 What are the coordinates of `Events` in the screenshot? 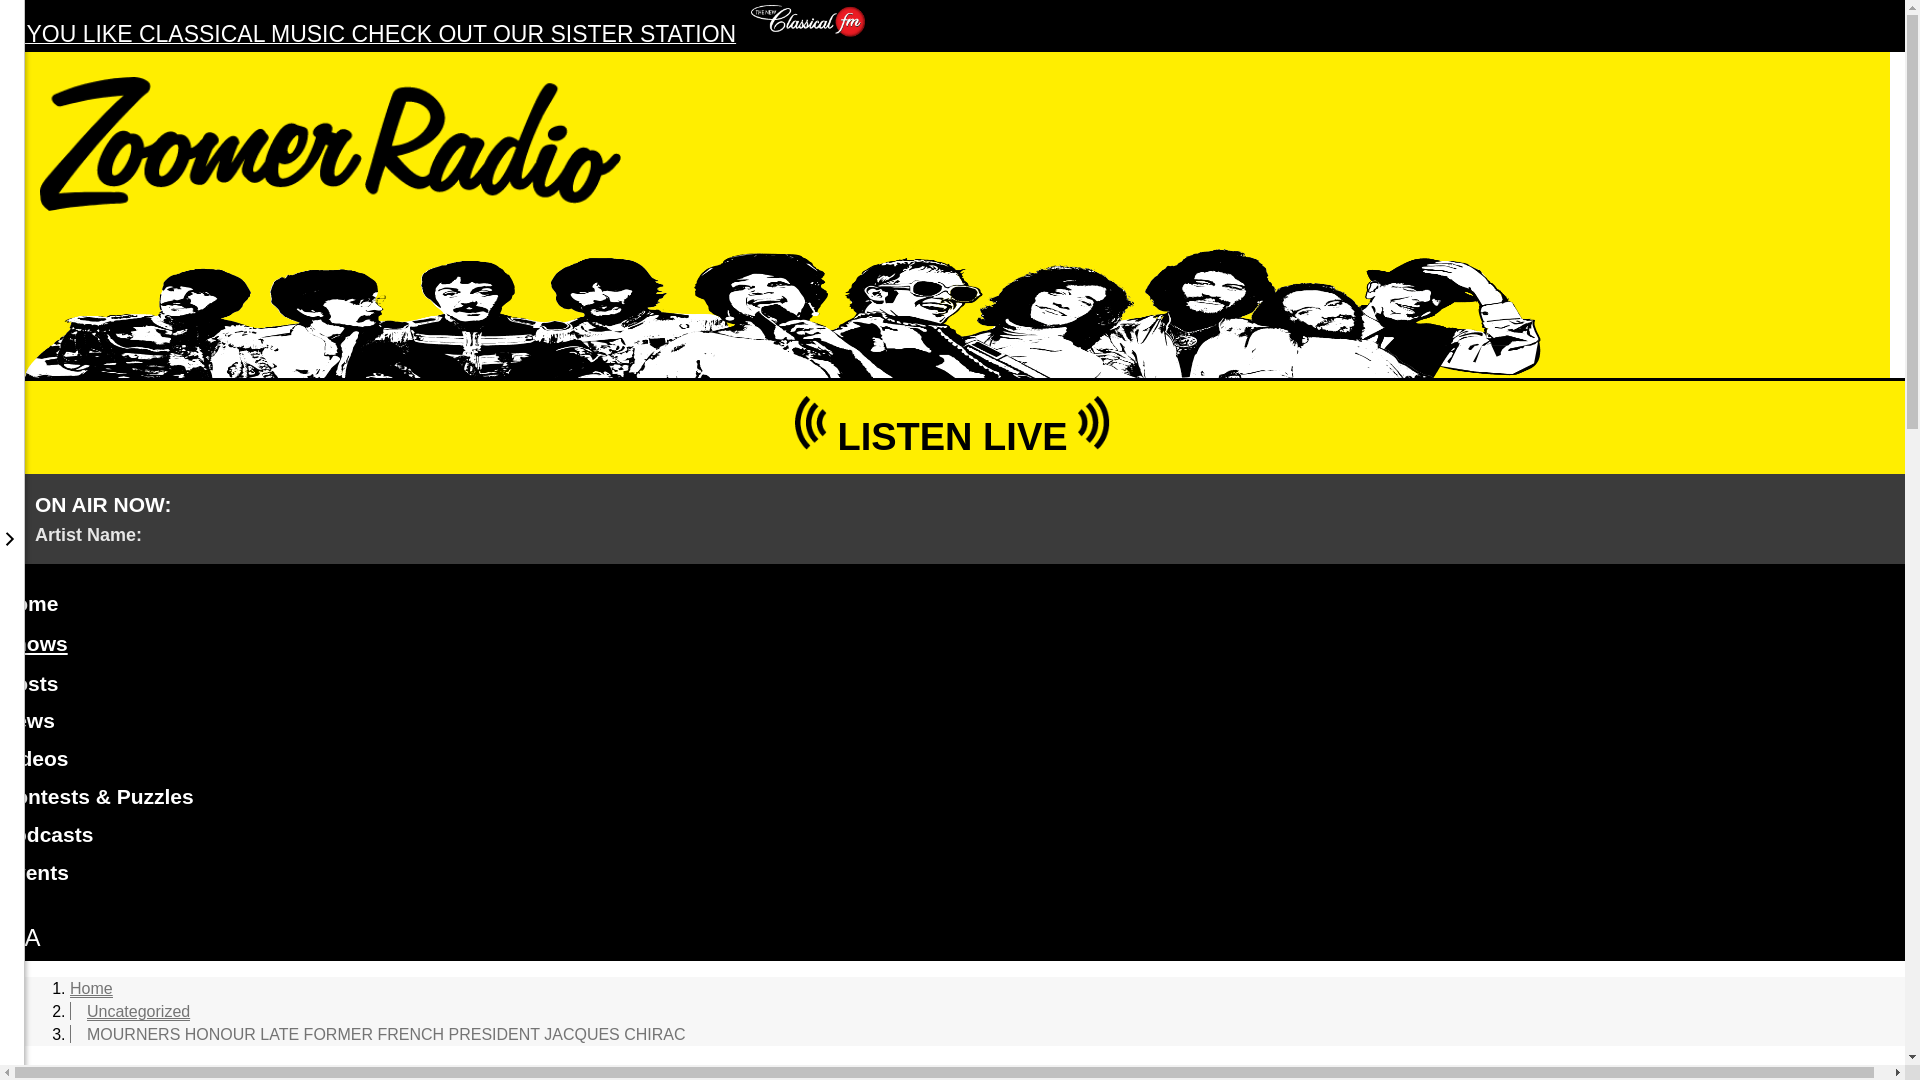 It's located at (952, 876).